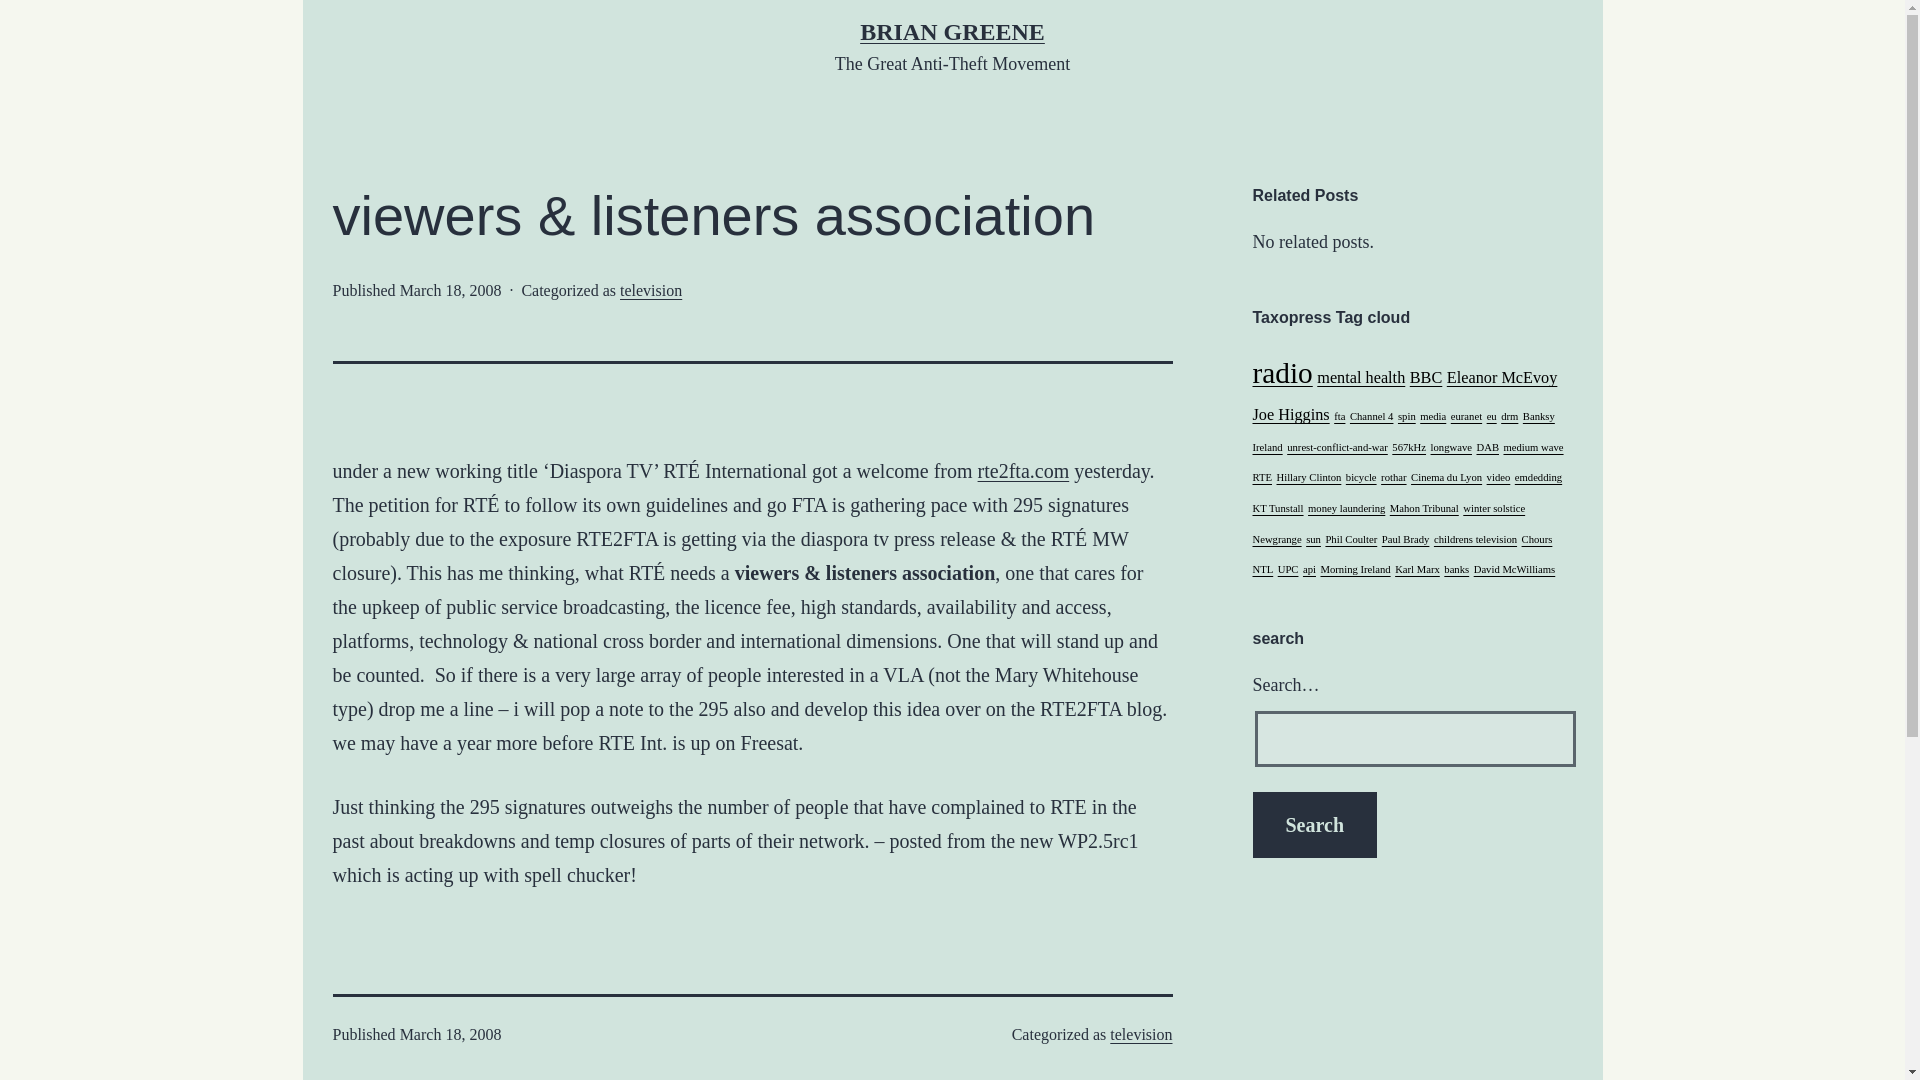 This screenshot has width=1920, height=1080. I want to click on 1 topics, so click(1340, 416).